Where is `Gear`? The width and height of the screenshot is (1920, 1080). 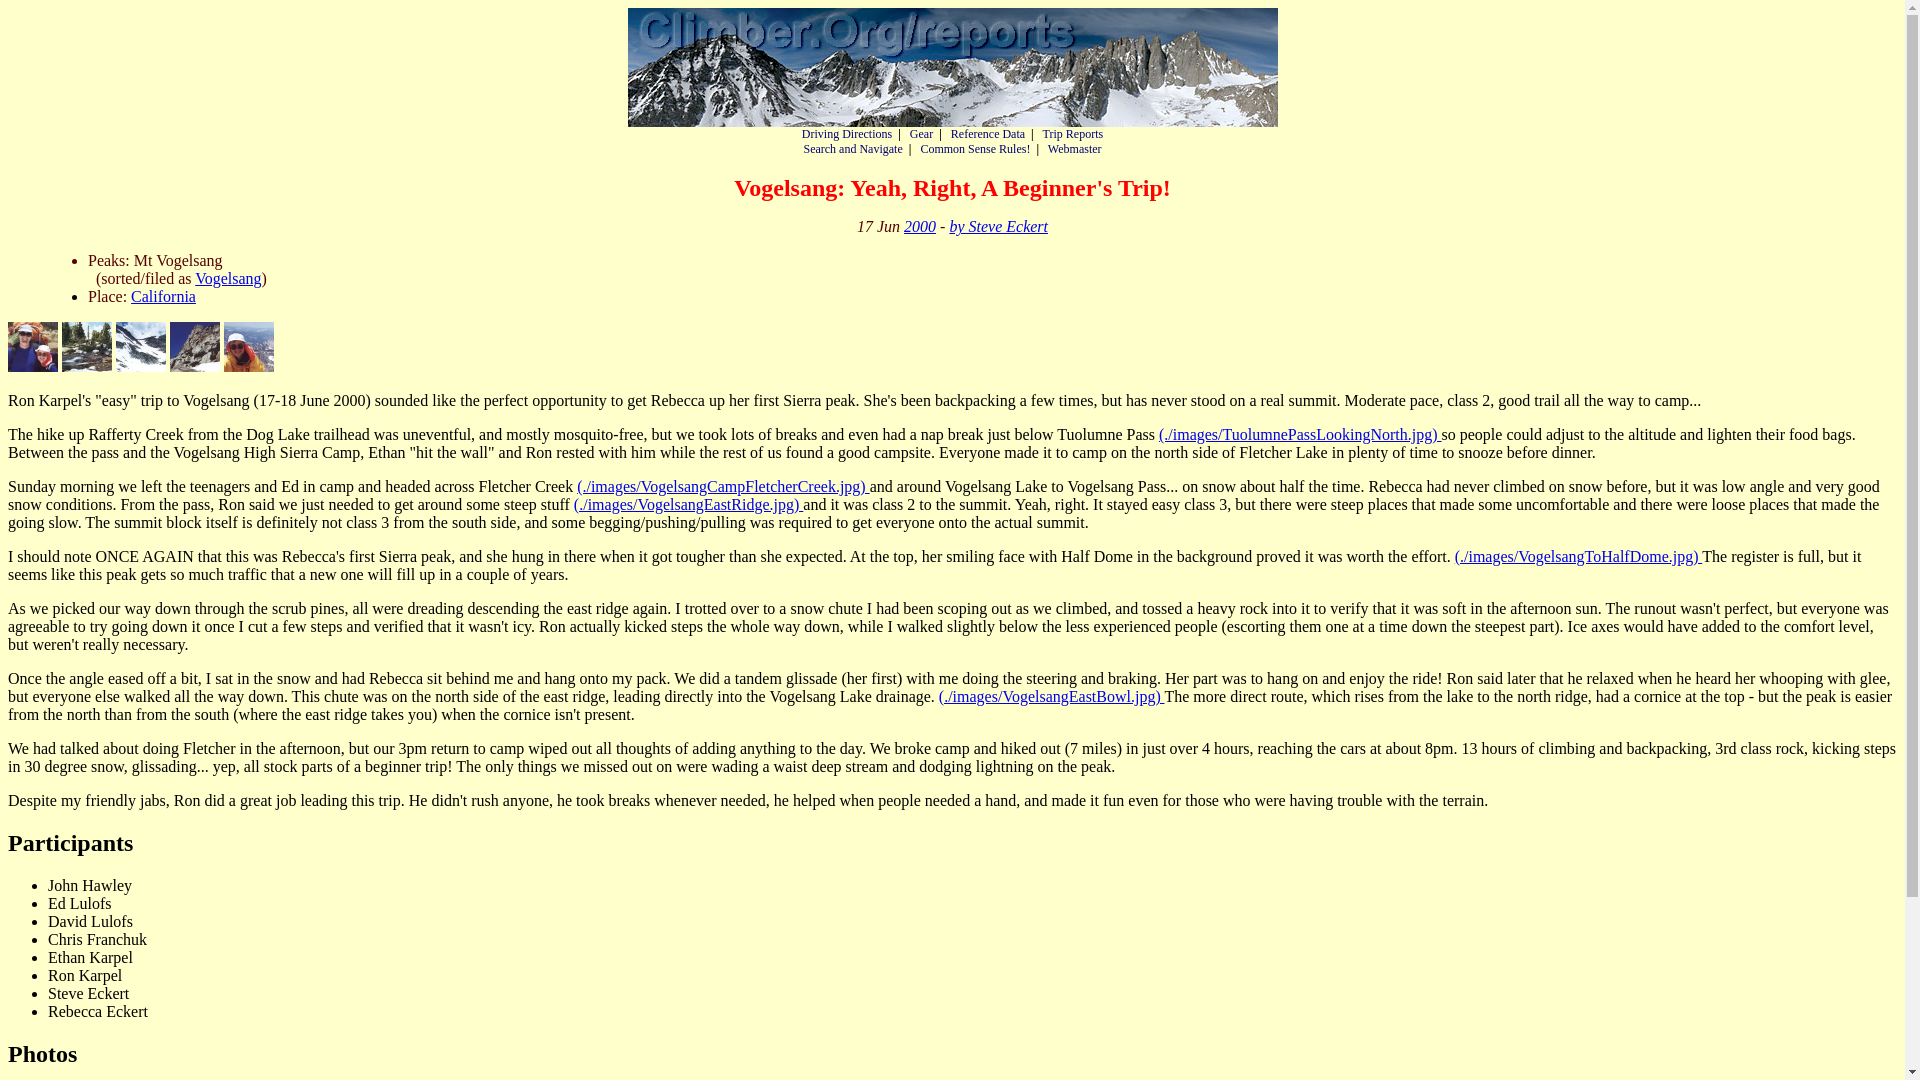
Gear is located at coordinates (922, 134).